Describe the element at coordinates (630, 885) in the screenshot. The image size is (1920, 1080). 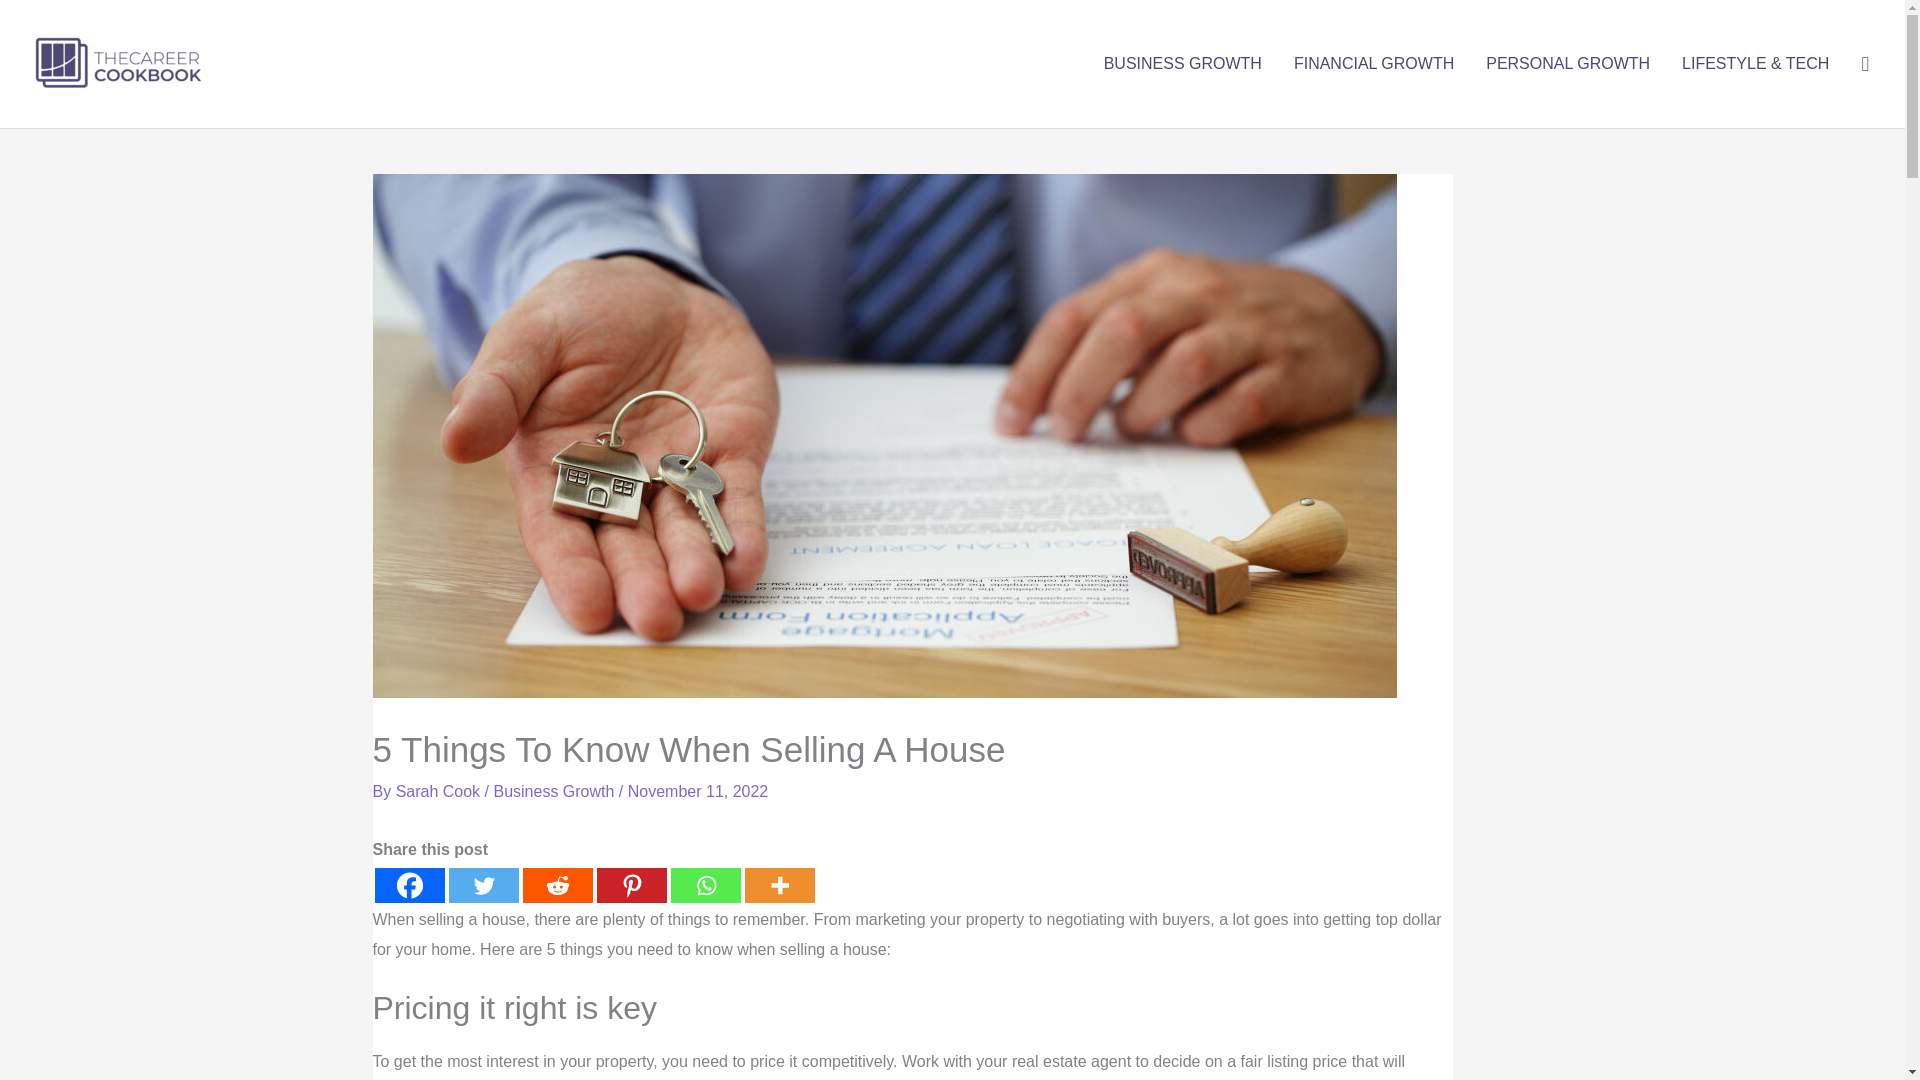
I see `Pinterest` at that location.